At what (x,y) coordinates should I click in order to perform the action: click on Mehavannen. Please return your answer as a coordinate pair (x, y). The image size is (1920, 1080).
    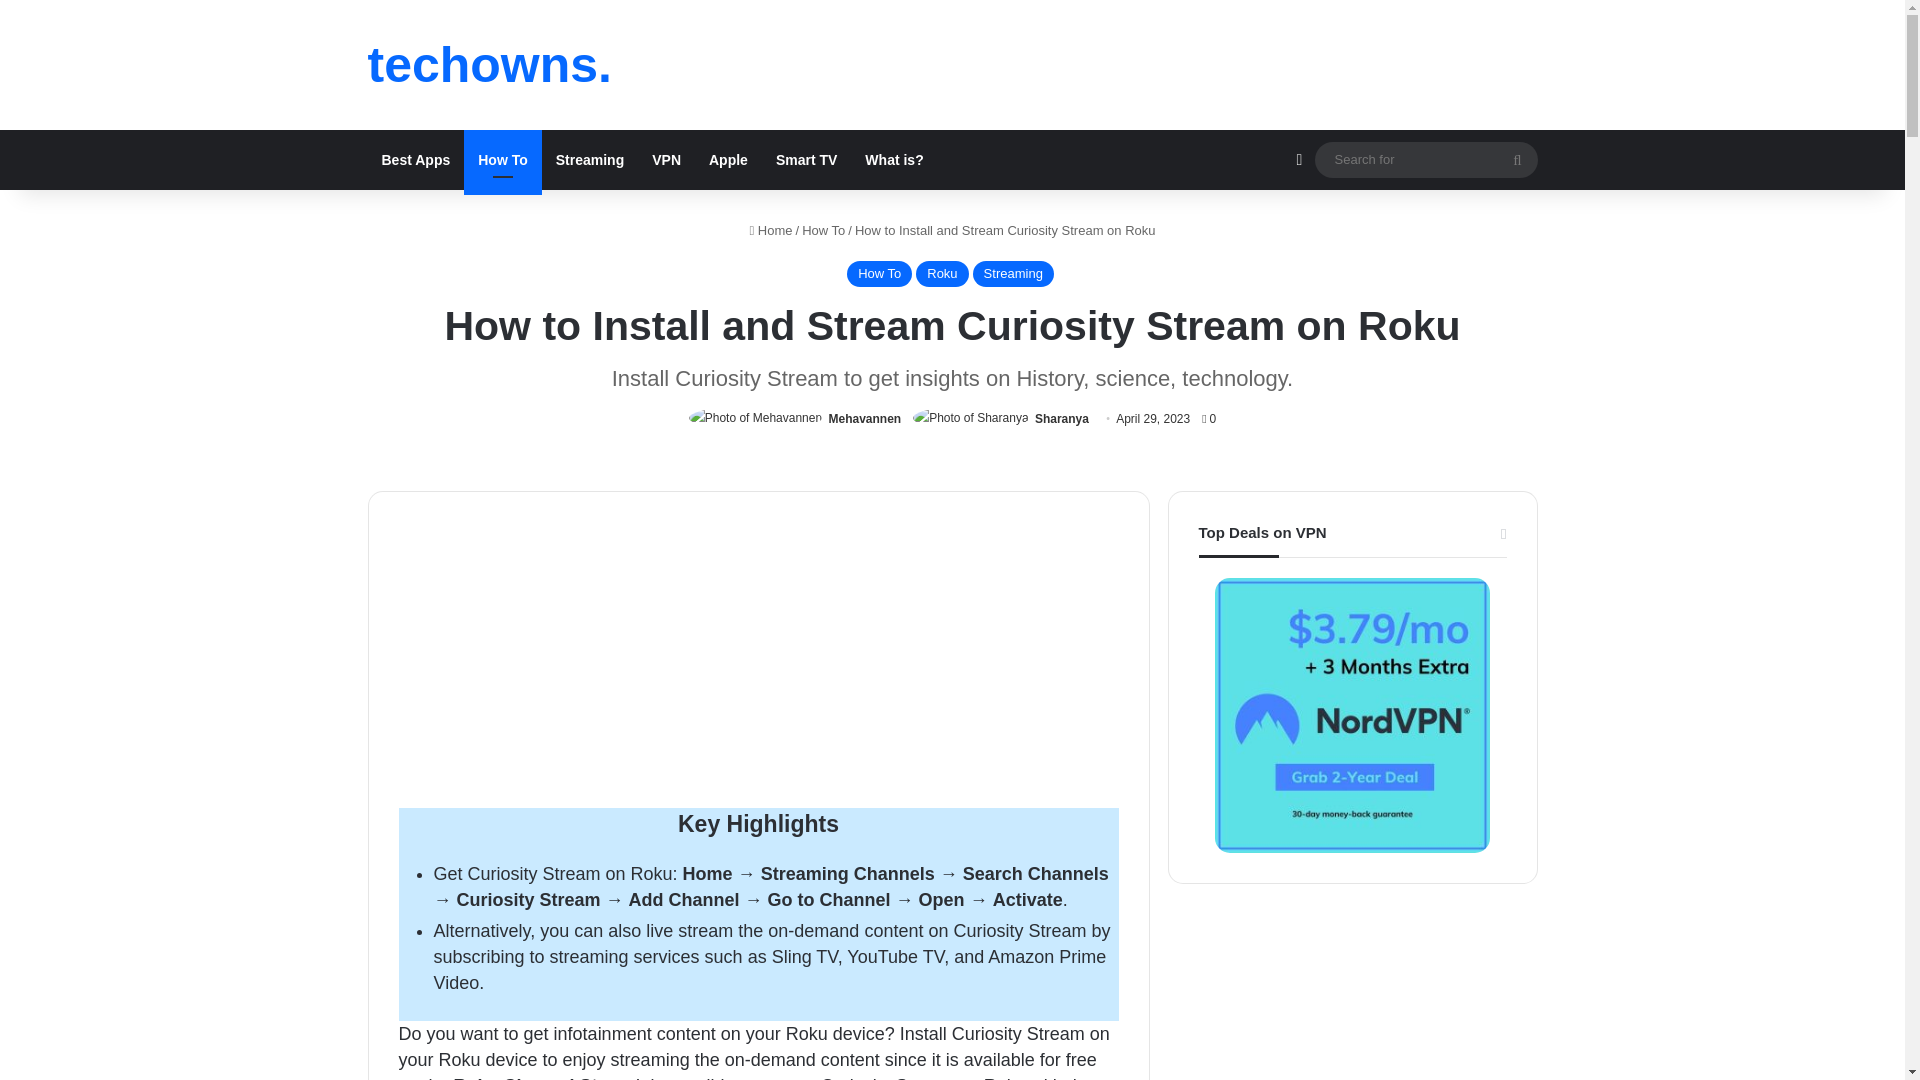
    Looking at the image, I should click on (864, 418).